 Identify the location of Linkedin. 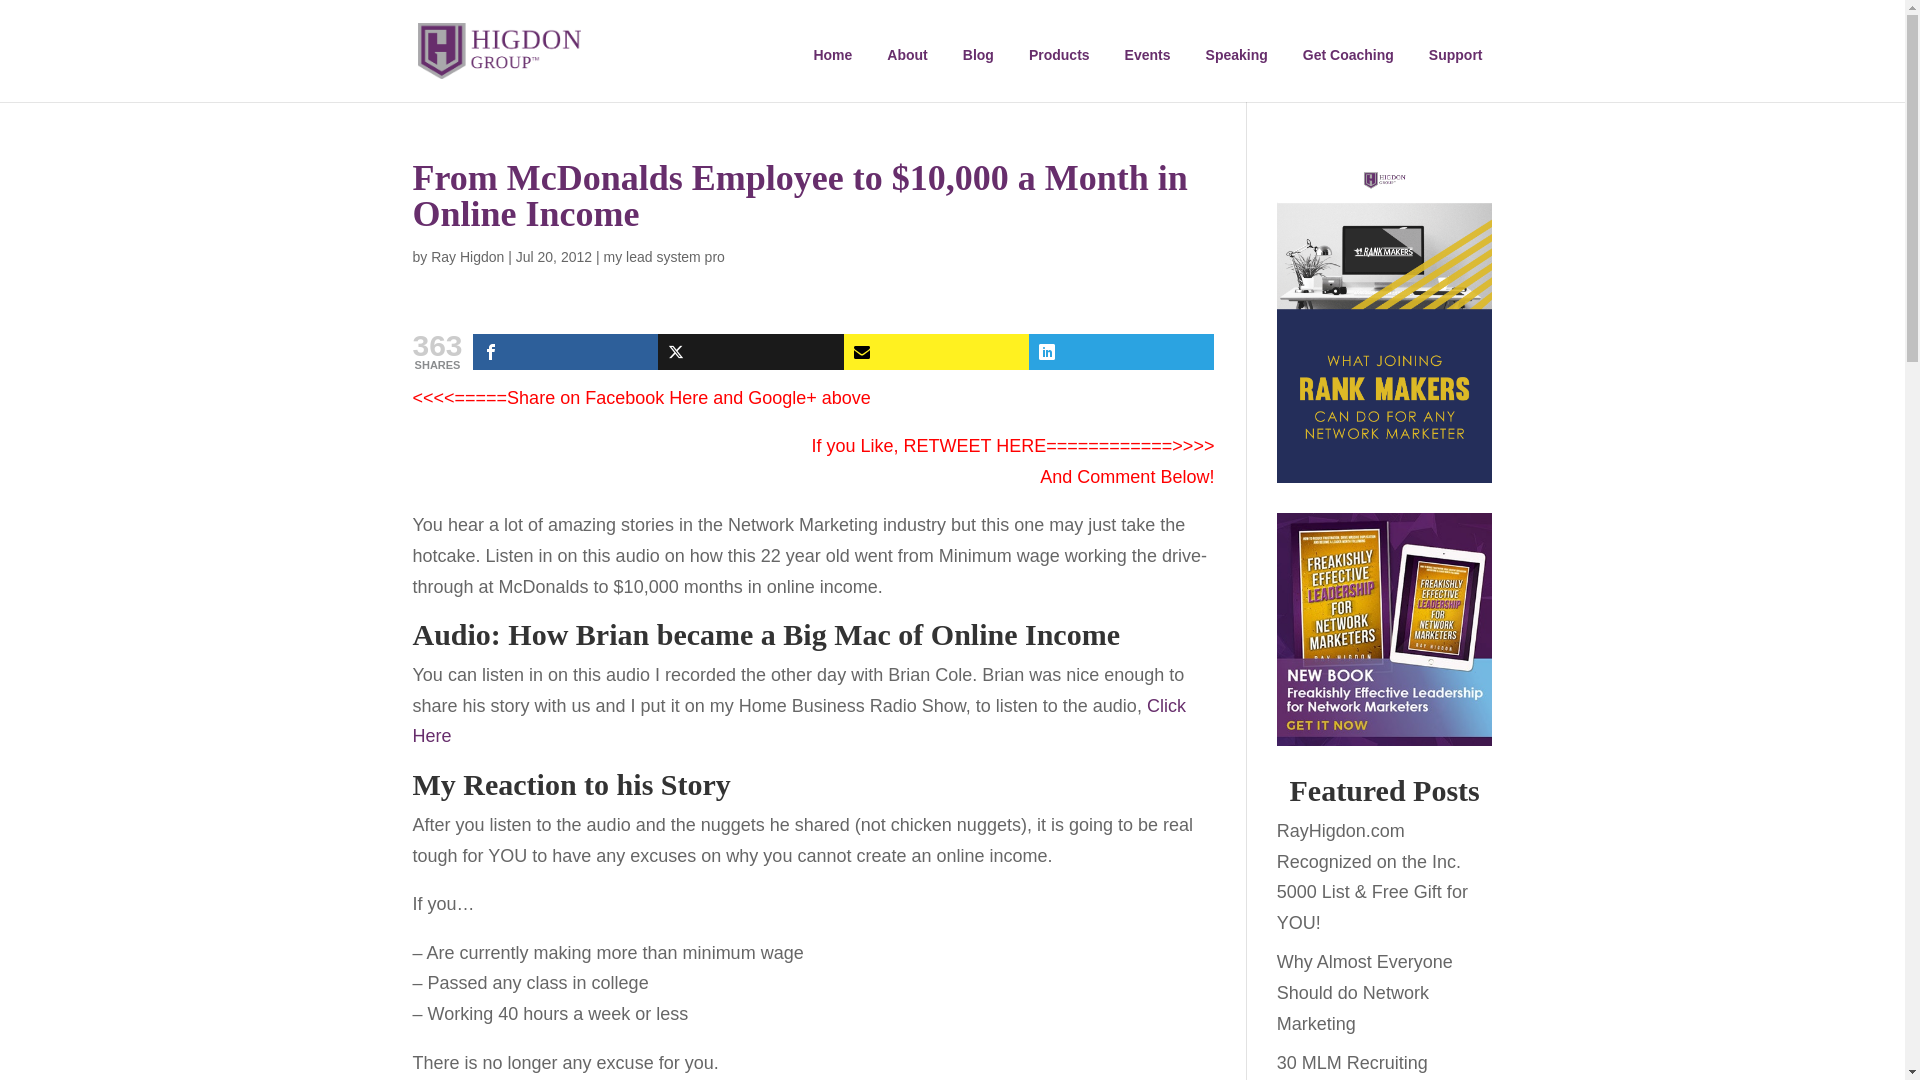
(1121, 352).